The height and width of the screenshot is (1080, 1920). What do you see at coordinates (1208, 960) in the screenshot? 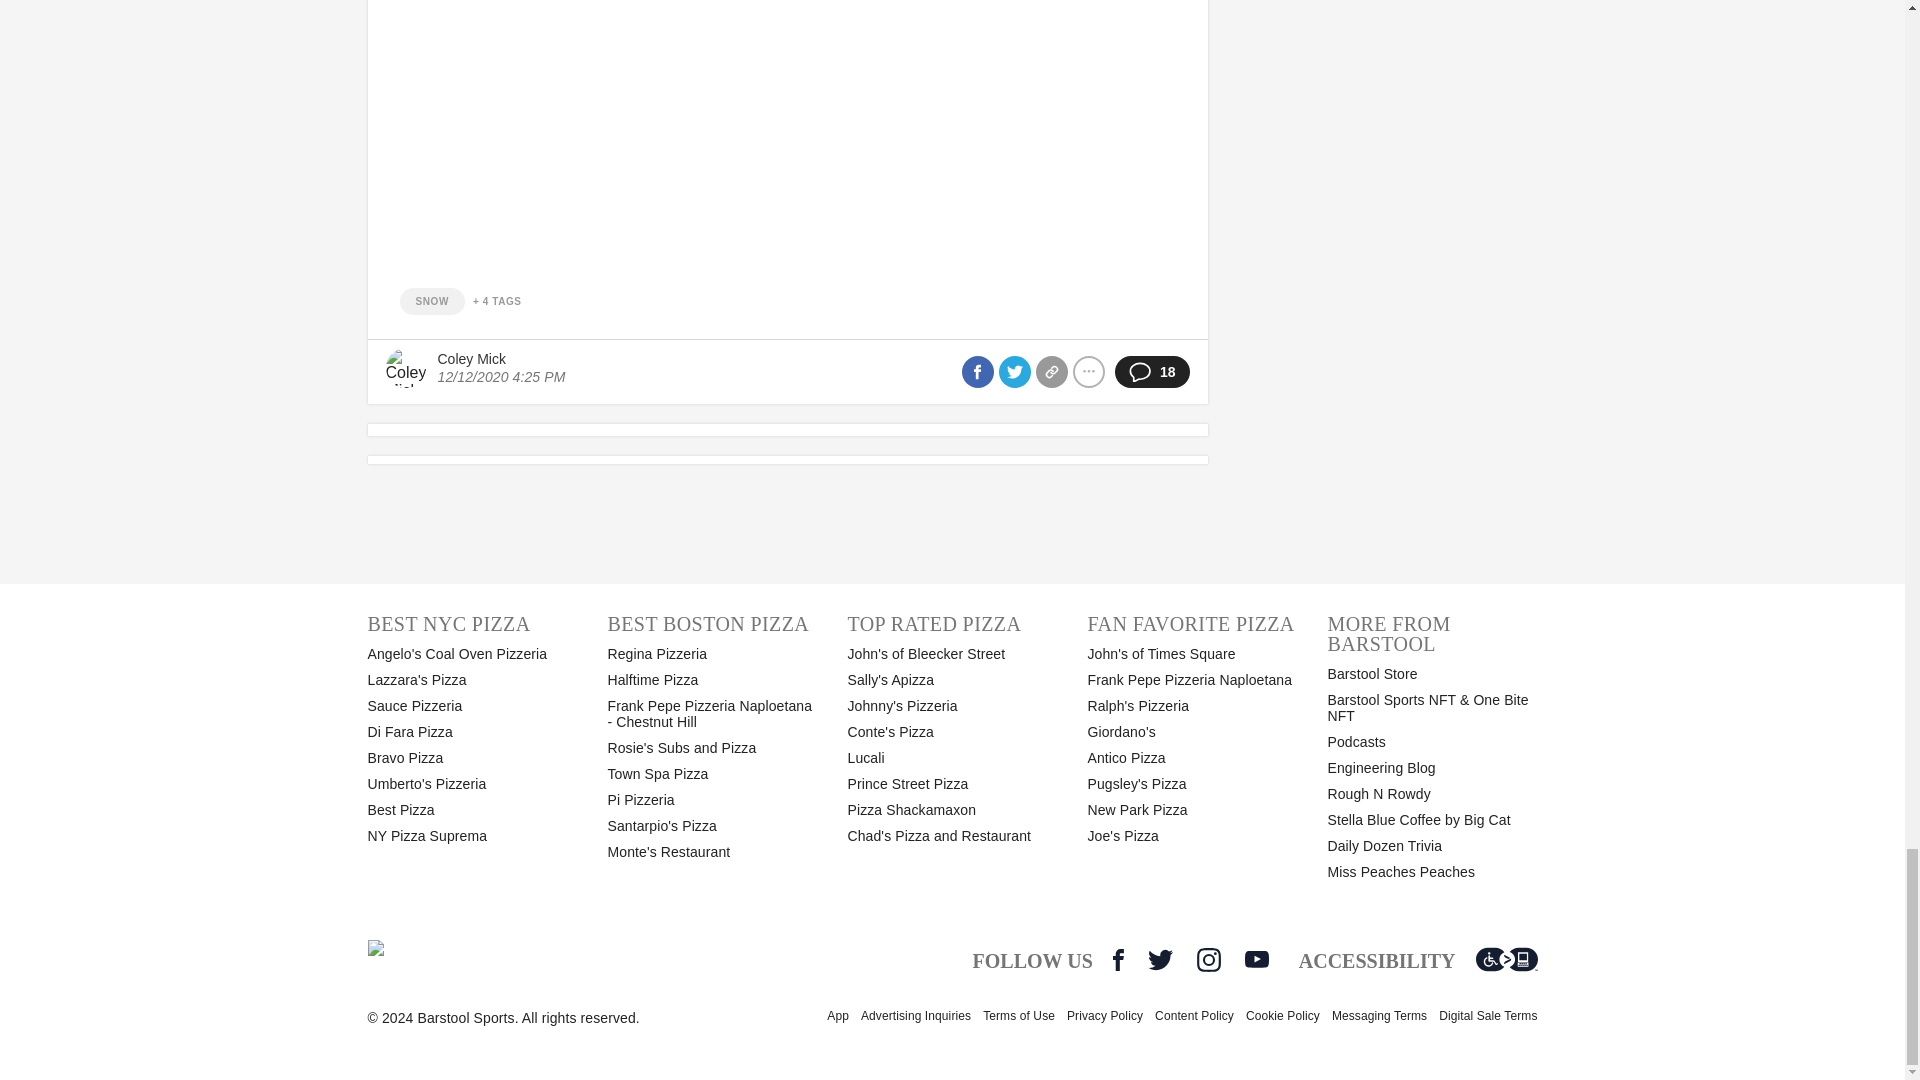
I see `Instagram Icon` at bounding box center [1208, 960].